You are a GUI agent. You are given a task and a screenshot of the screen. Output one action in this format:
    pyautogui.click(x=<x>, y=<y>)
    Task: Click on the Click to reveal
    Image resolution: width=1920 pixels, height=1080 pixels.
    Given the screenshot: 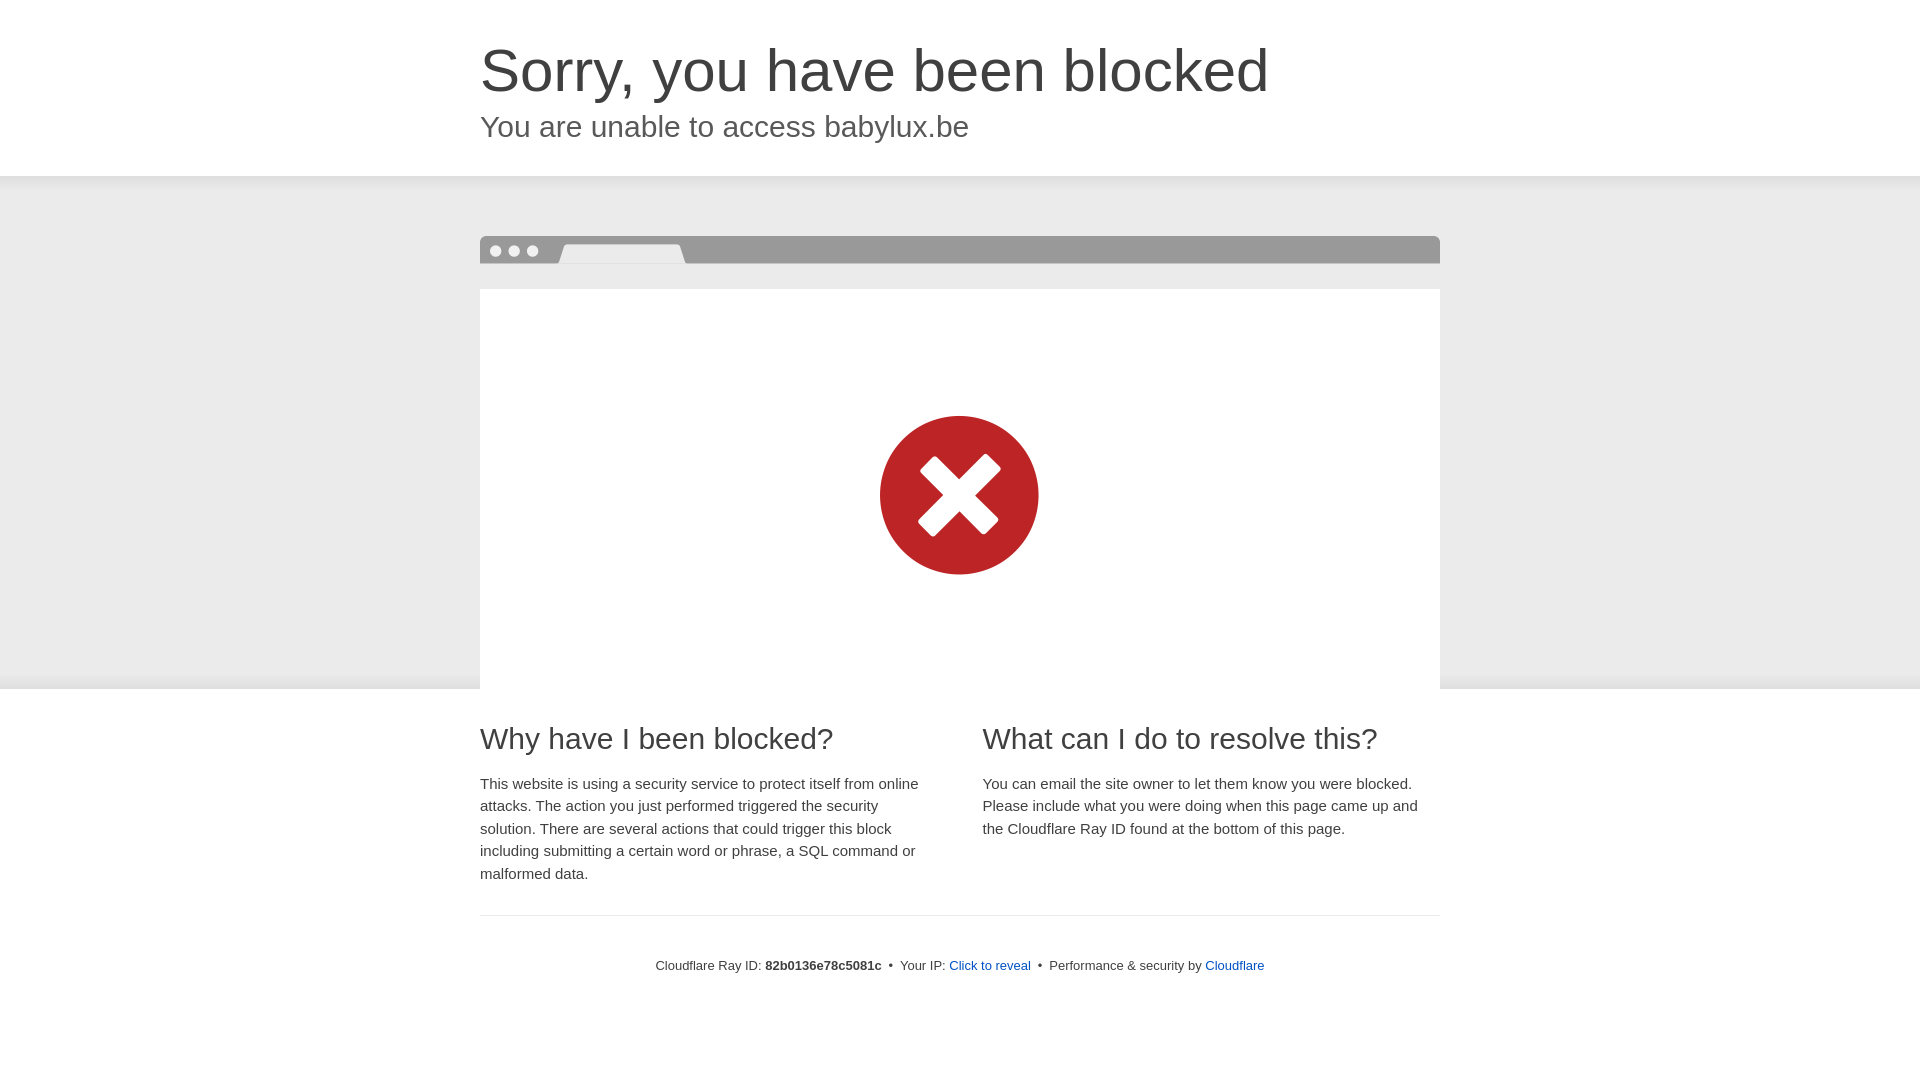 What is the action you would take?
    pyautogui.click(x=990, y=966)
    